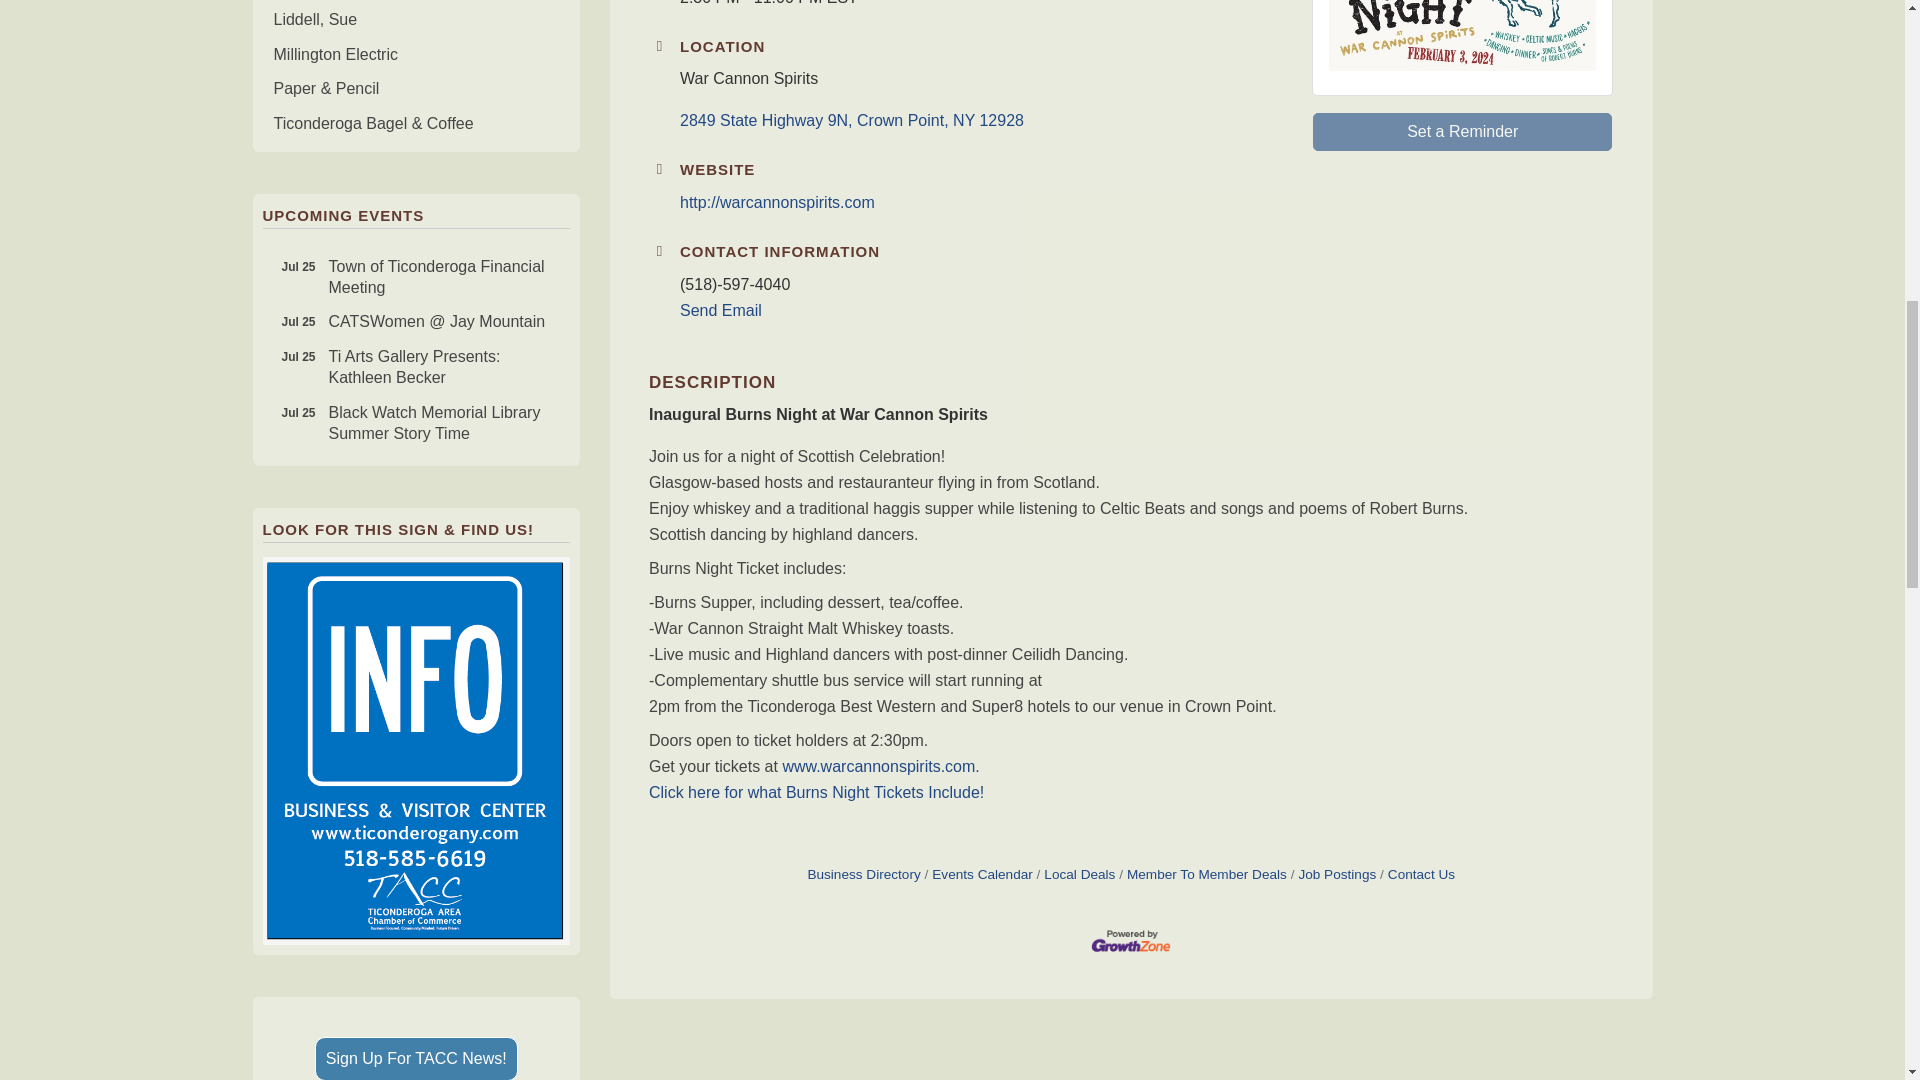 The height and width of the screenshot is (1080, 1920). I want to click on NCCC Mash Camp, so click(299, 357).